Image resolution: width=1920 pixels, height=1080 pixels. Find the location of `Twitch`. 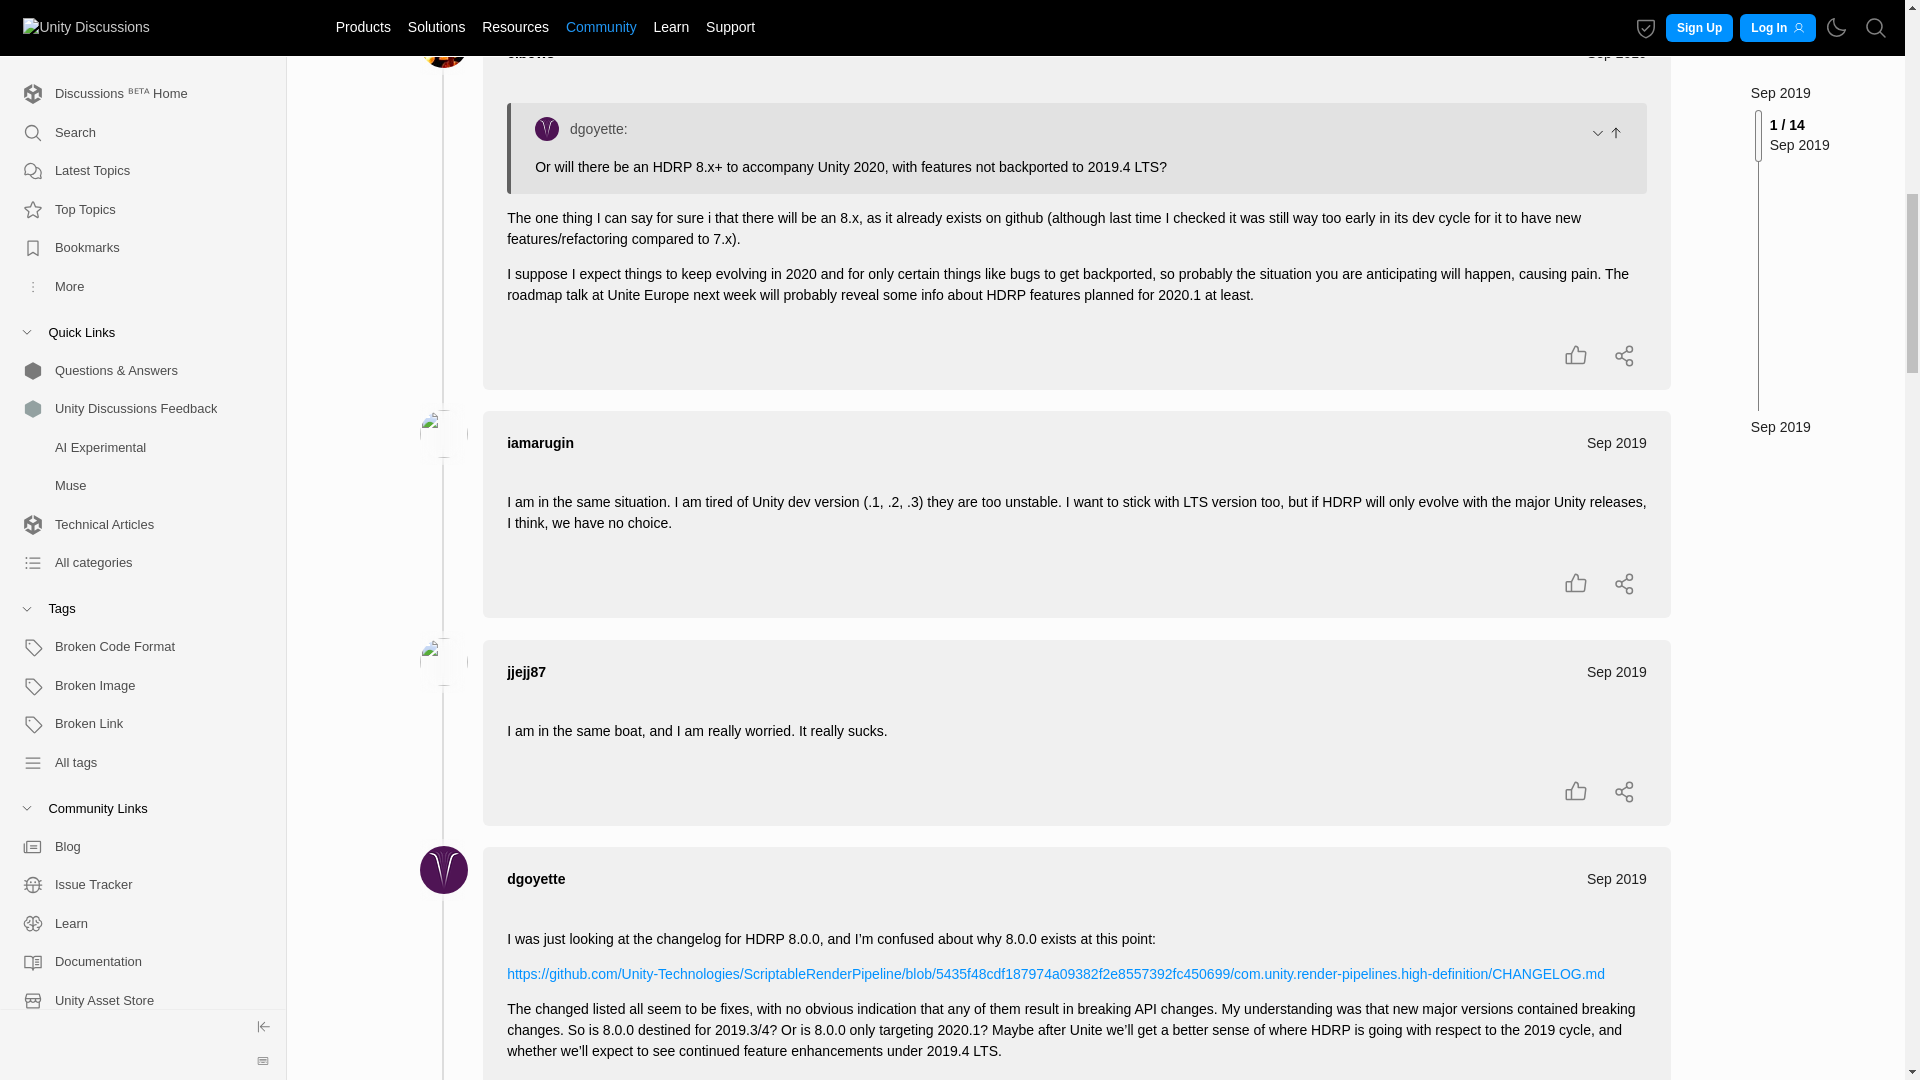

Twitch is located at coordinates (135, 420).